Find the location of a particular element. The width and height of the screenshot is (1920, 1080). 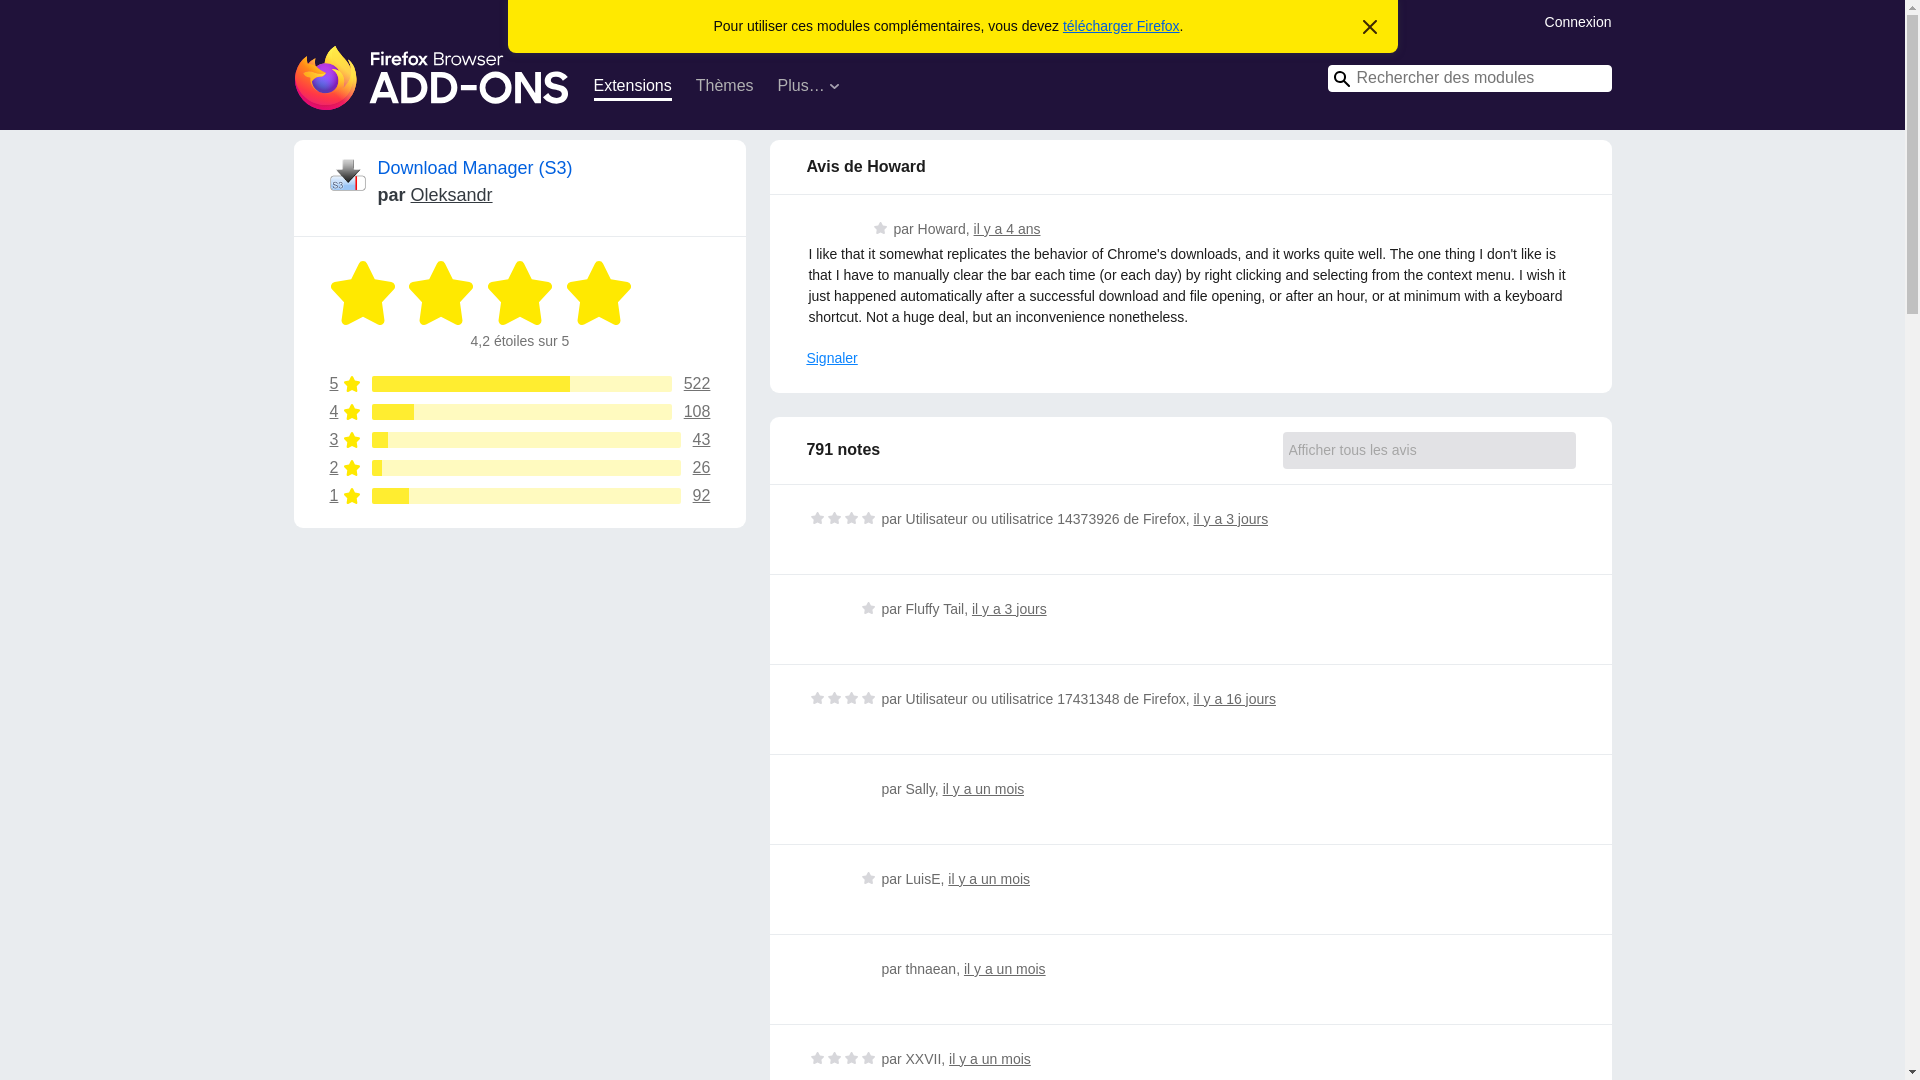

Rechercher is located at coordinates (990, 1058).